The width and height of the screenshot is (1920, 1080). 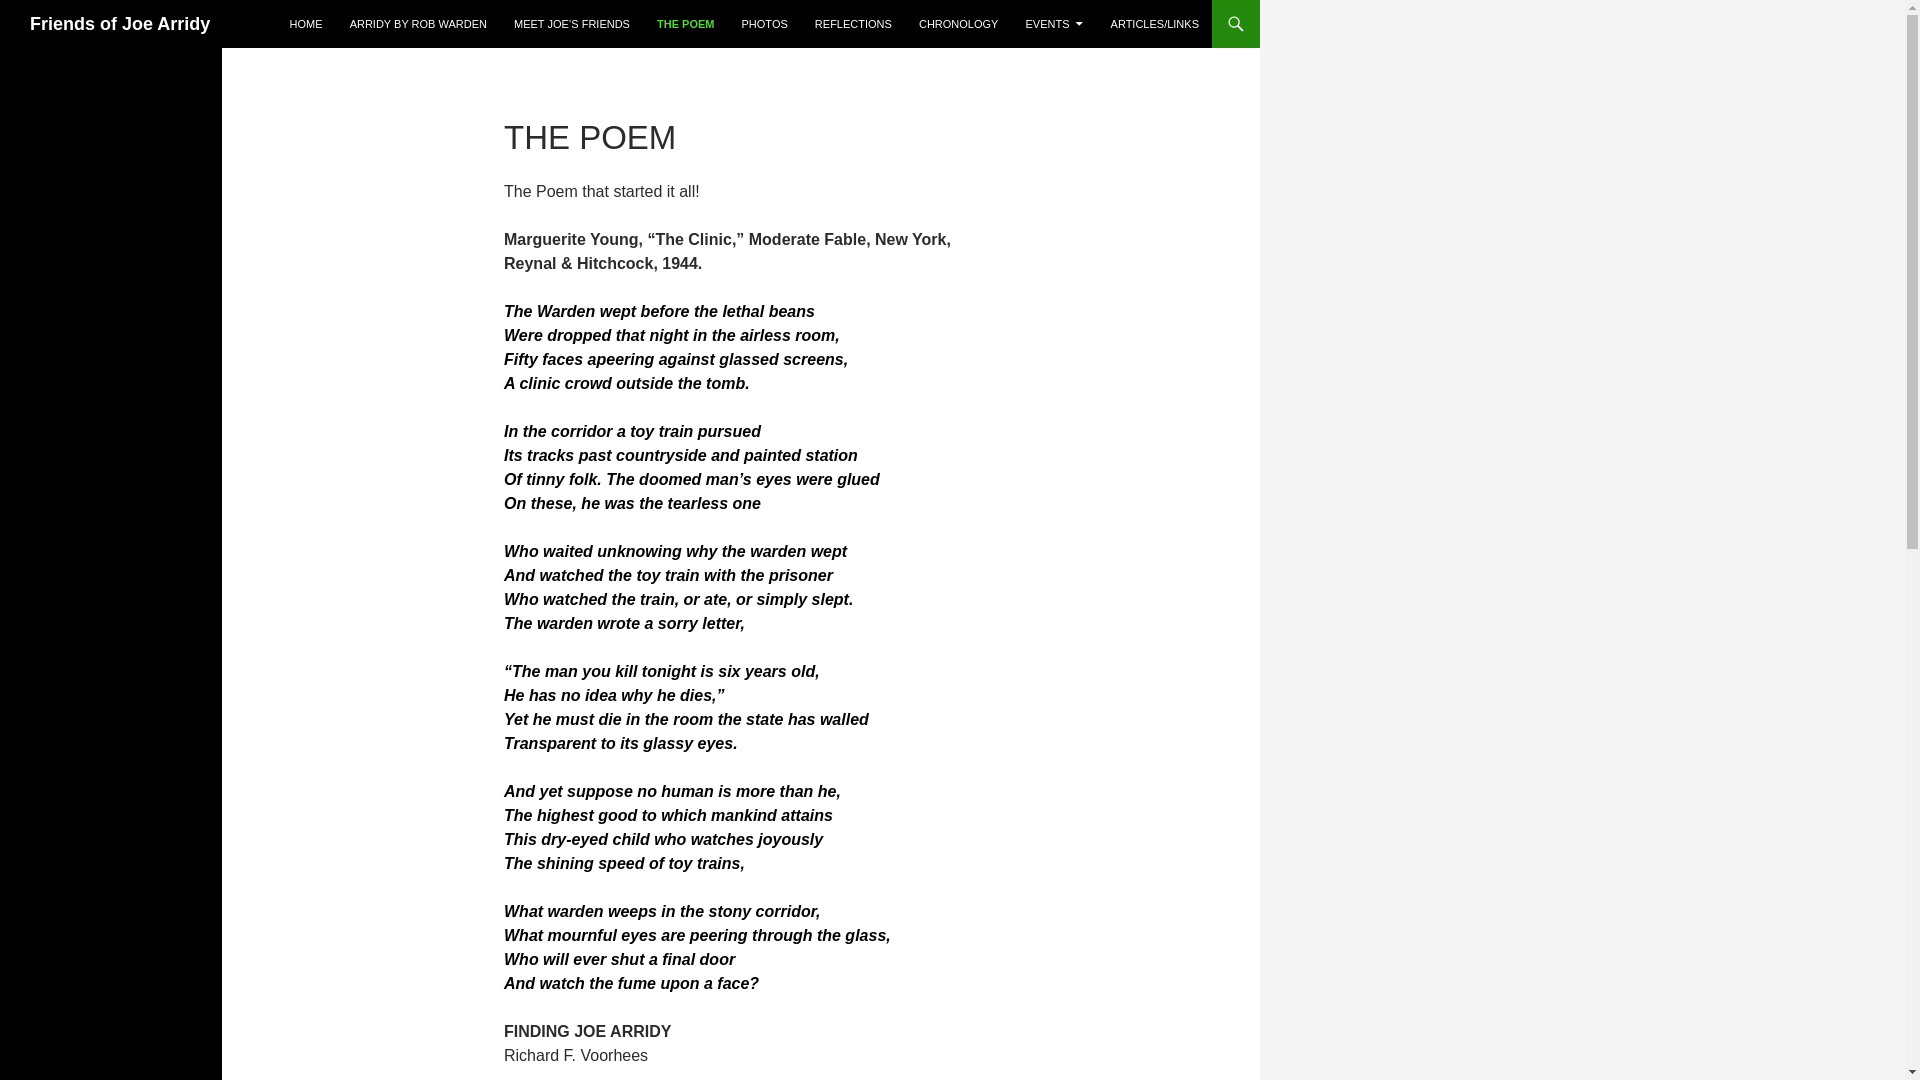 What do you see at coordinates (1054, 24) in the screenshot?
I see `EVENTS` at bounding box center [1054, 24].